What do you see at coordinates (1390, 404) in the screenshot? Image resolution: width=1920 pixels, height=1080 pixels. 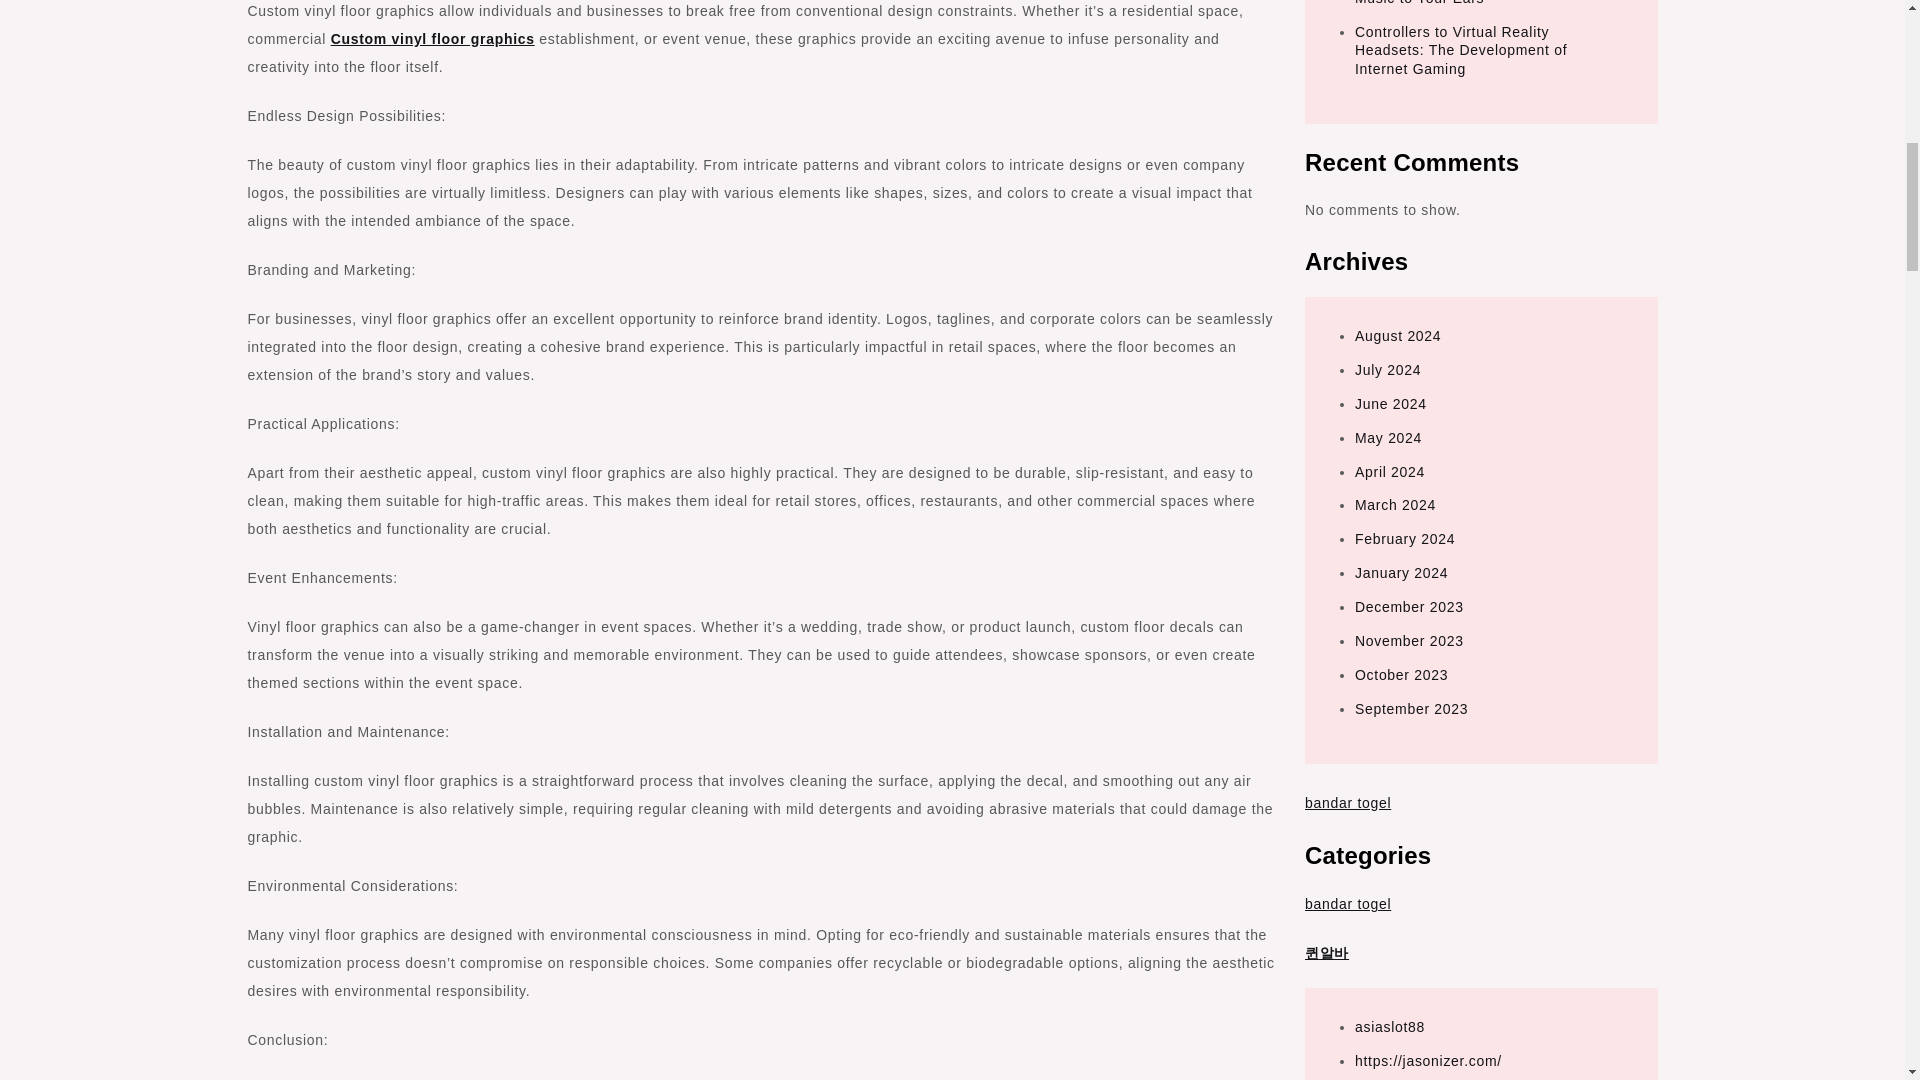 I see `June 2024` at bounding box center [1390, 404].